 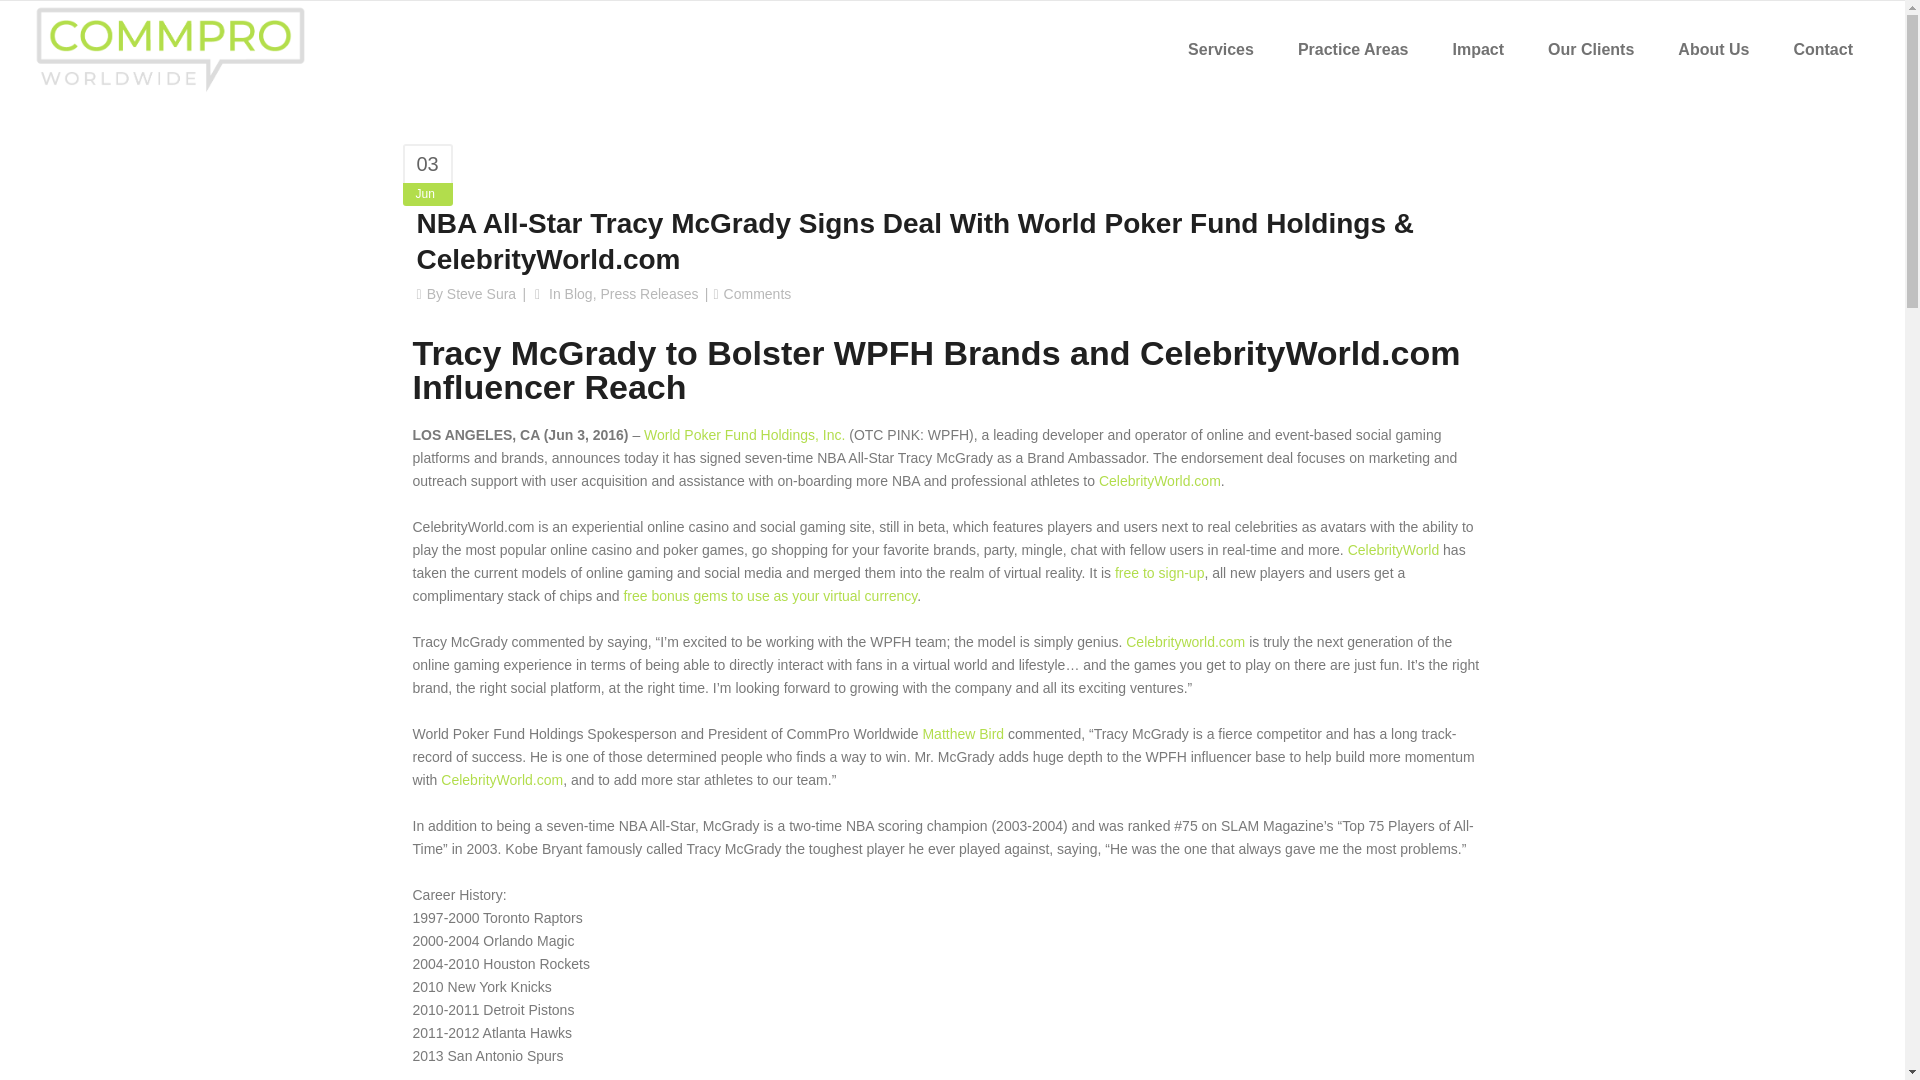 What do you see at coordinates (1478, 50) in the screenshot?
I see `Impact` at bounding box center [1478, 50].